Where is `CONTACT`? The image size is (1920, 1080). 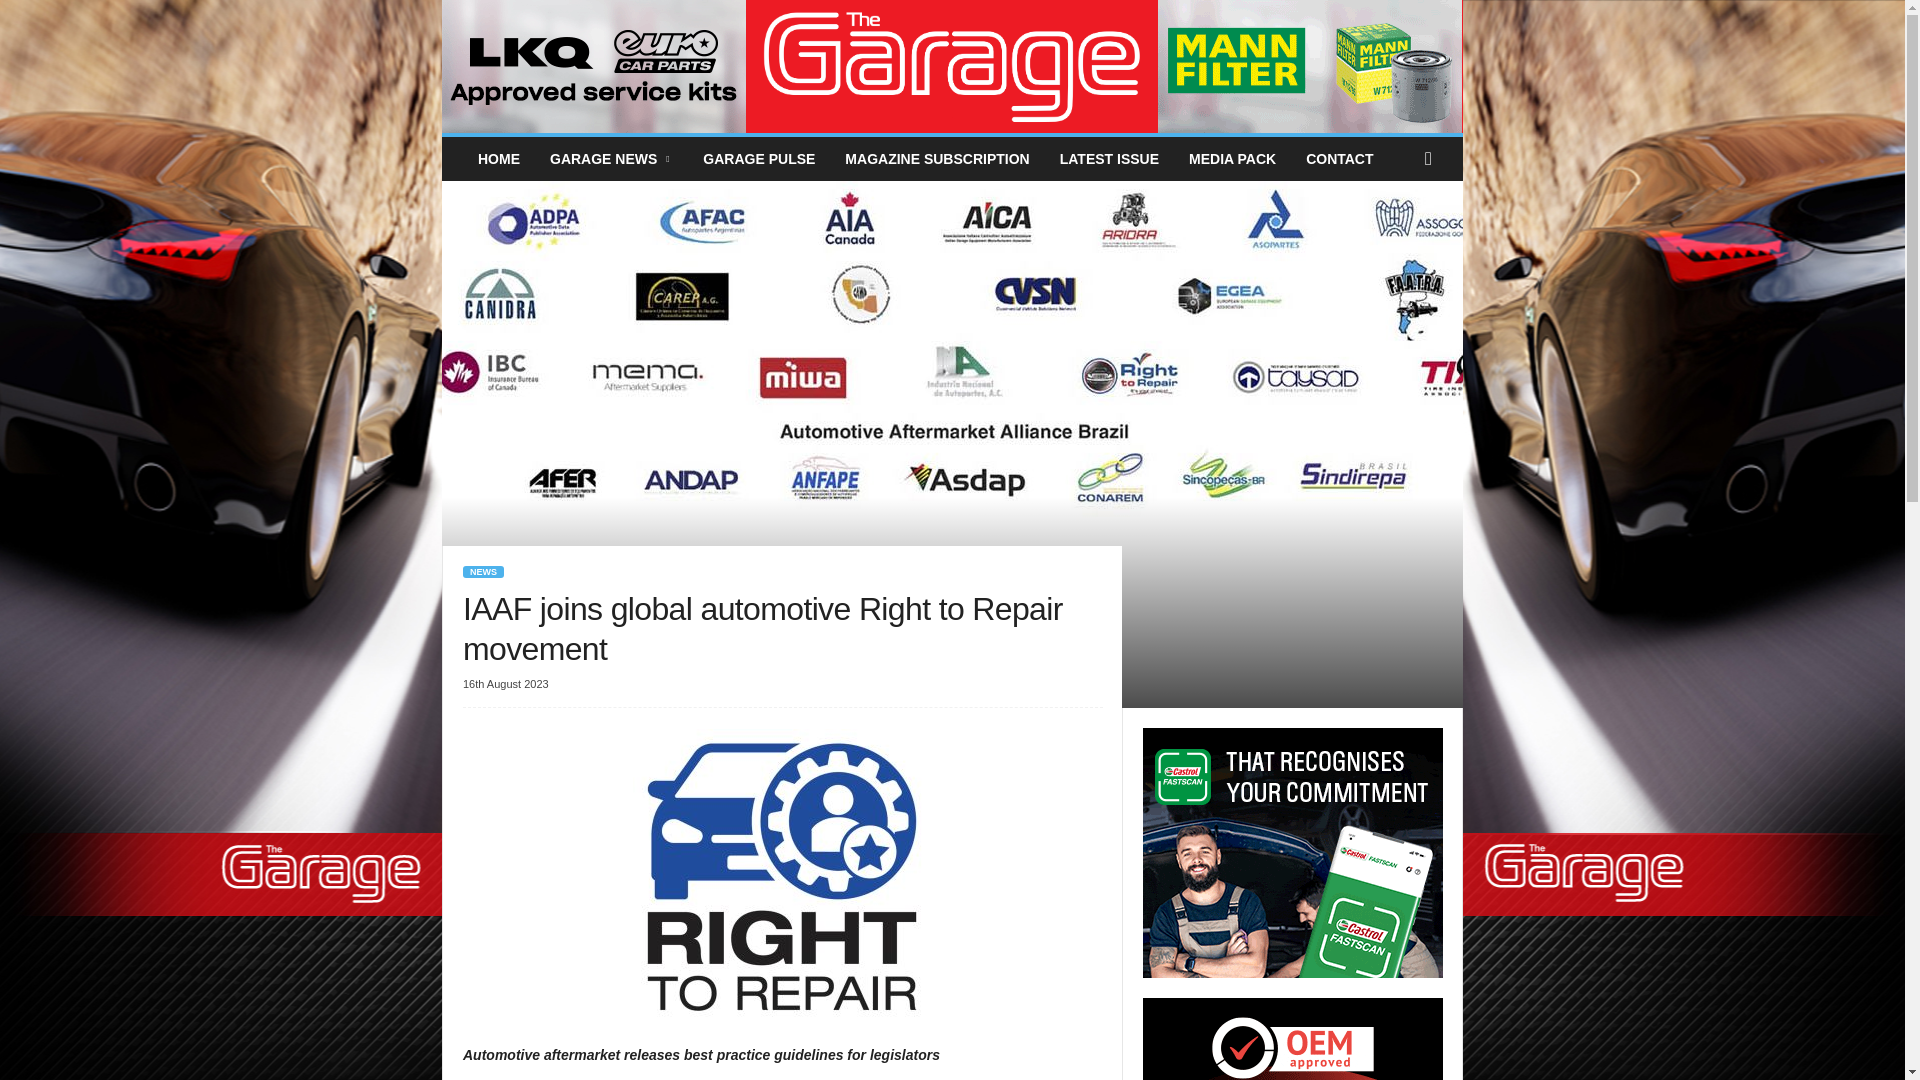
CONTACT is located at coordinates (1339, 159).